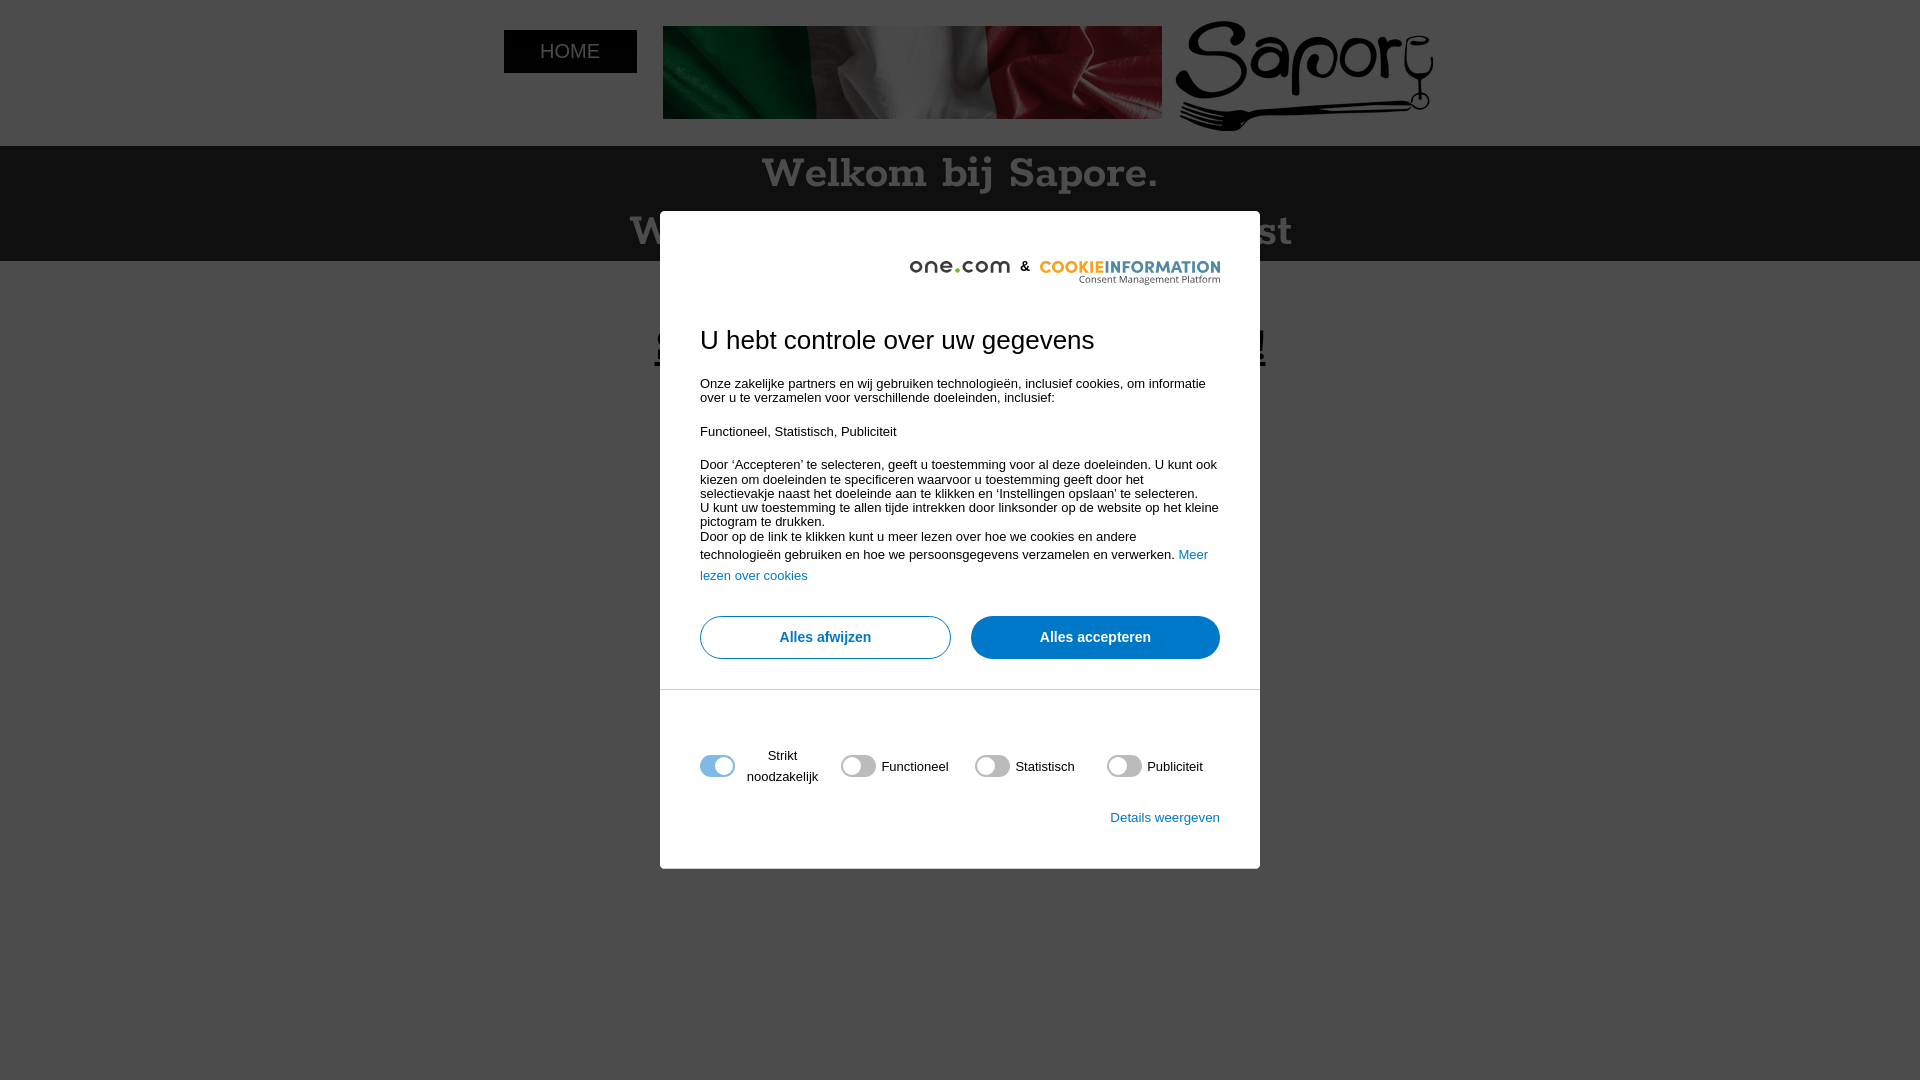 The height and width of the screenshot is (1080, 1920). What do you see at coordinates (894, 766) in the screenshot?
I see `on` at bounding box center [894, 766].